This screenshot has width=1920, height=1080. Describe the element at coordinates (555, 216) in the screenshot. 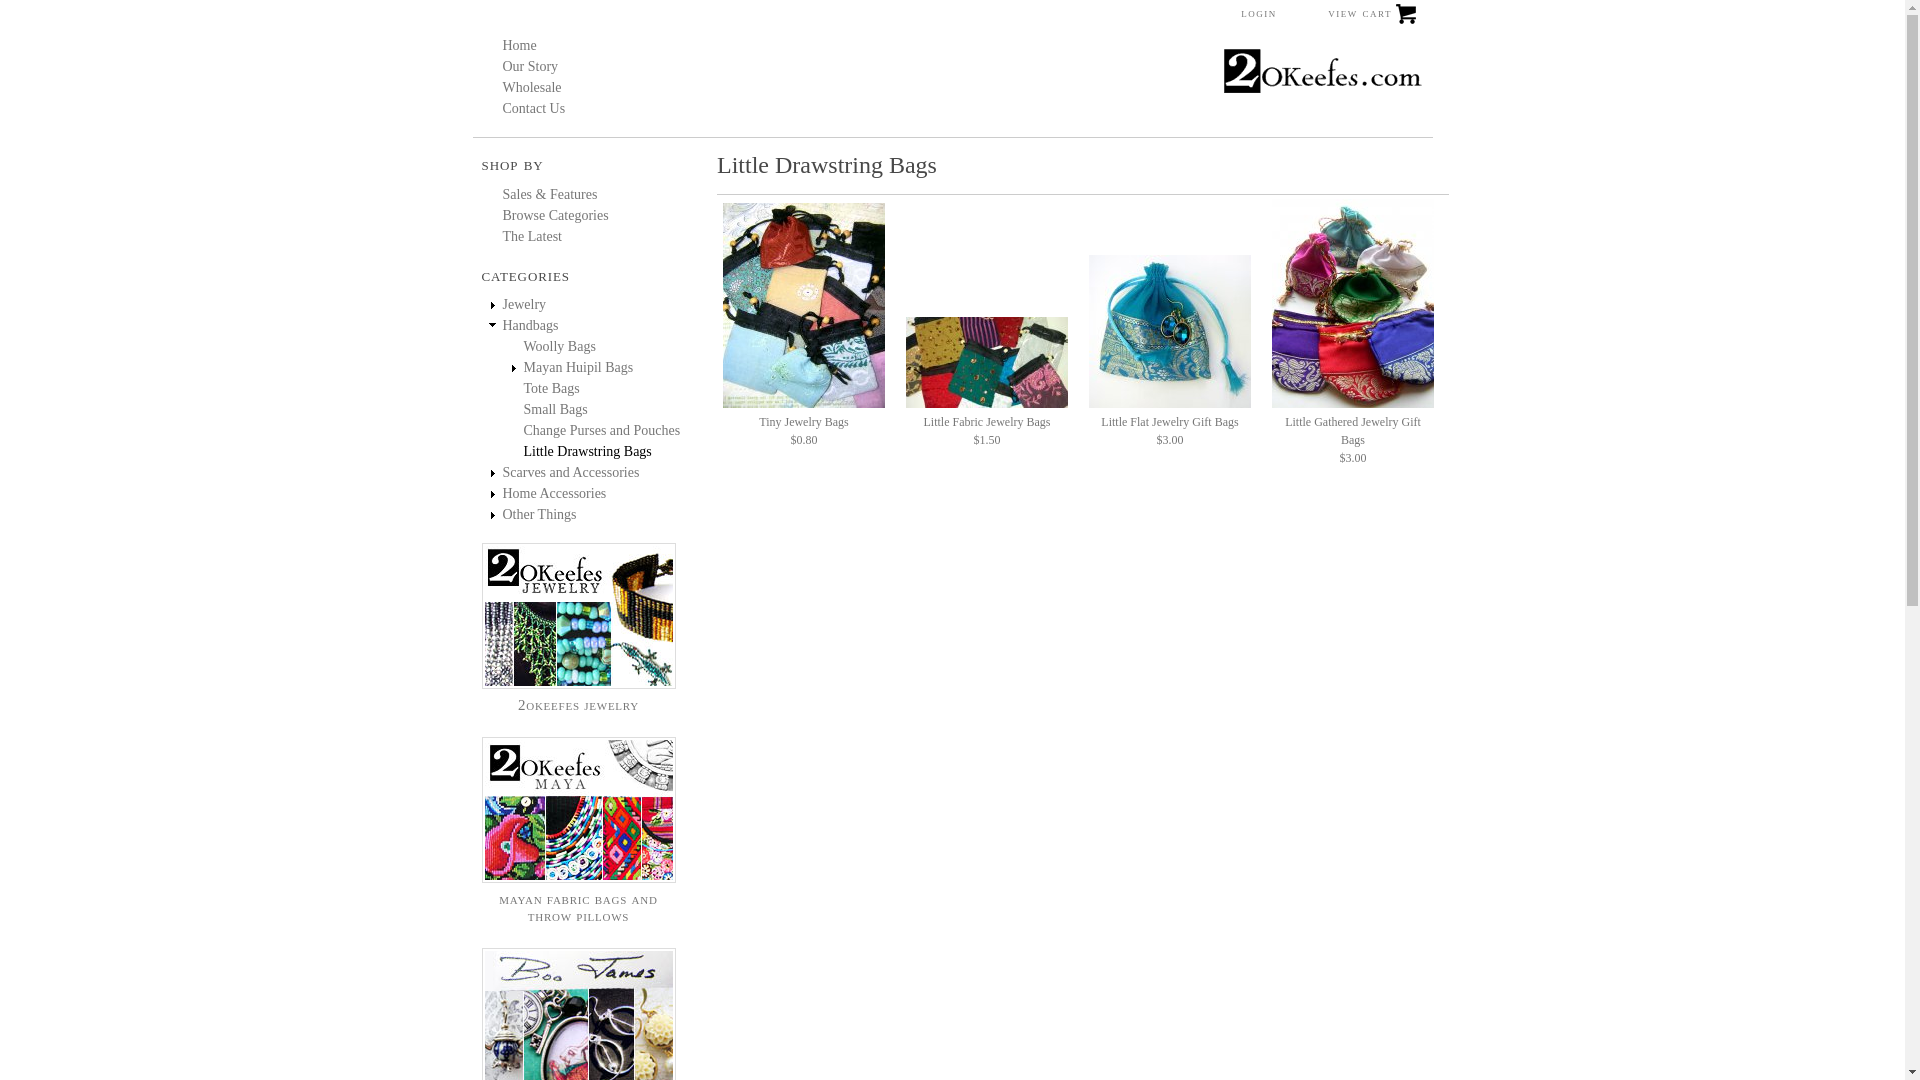

I see `Browse Categories` at that location.